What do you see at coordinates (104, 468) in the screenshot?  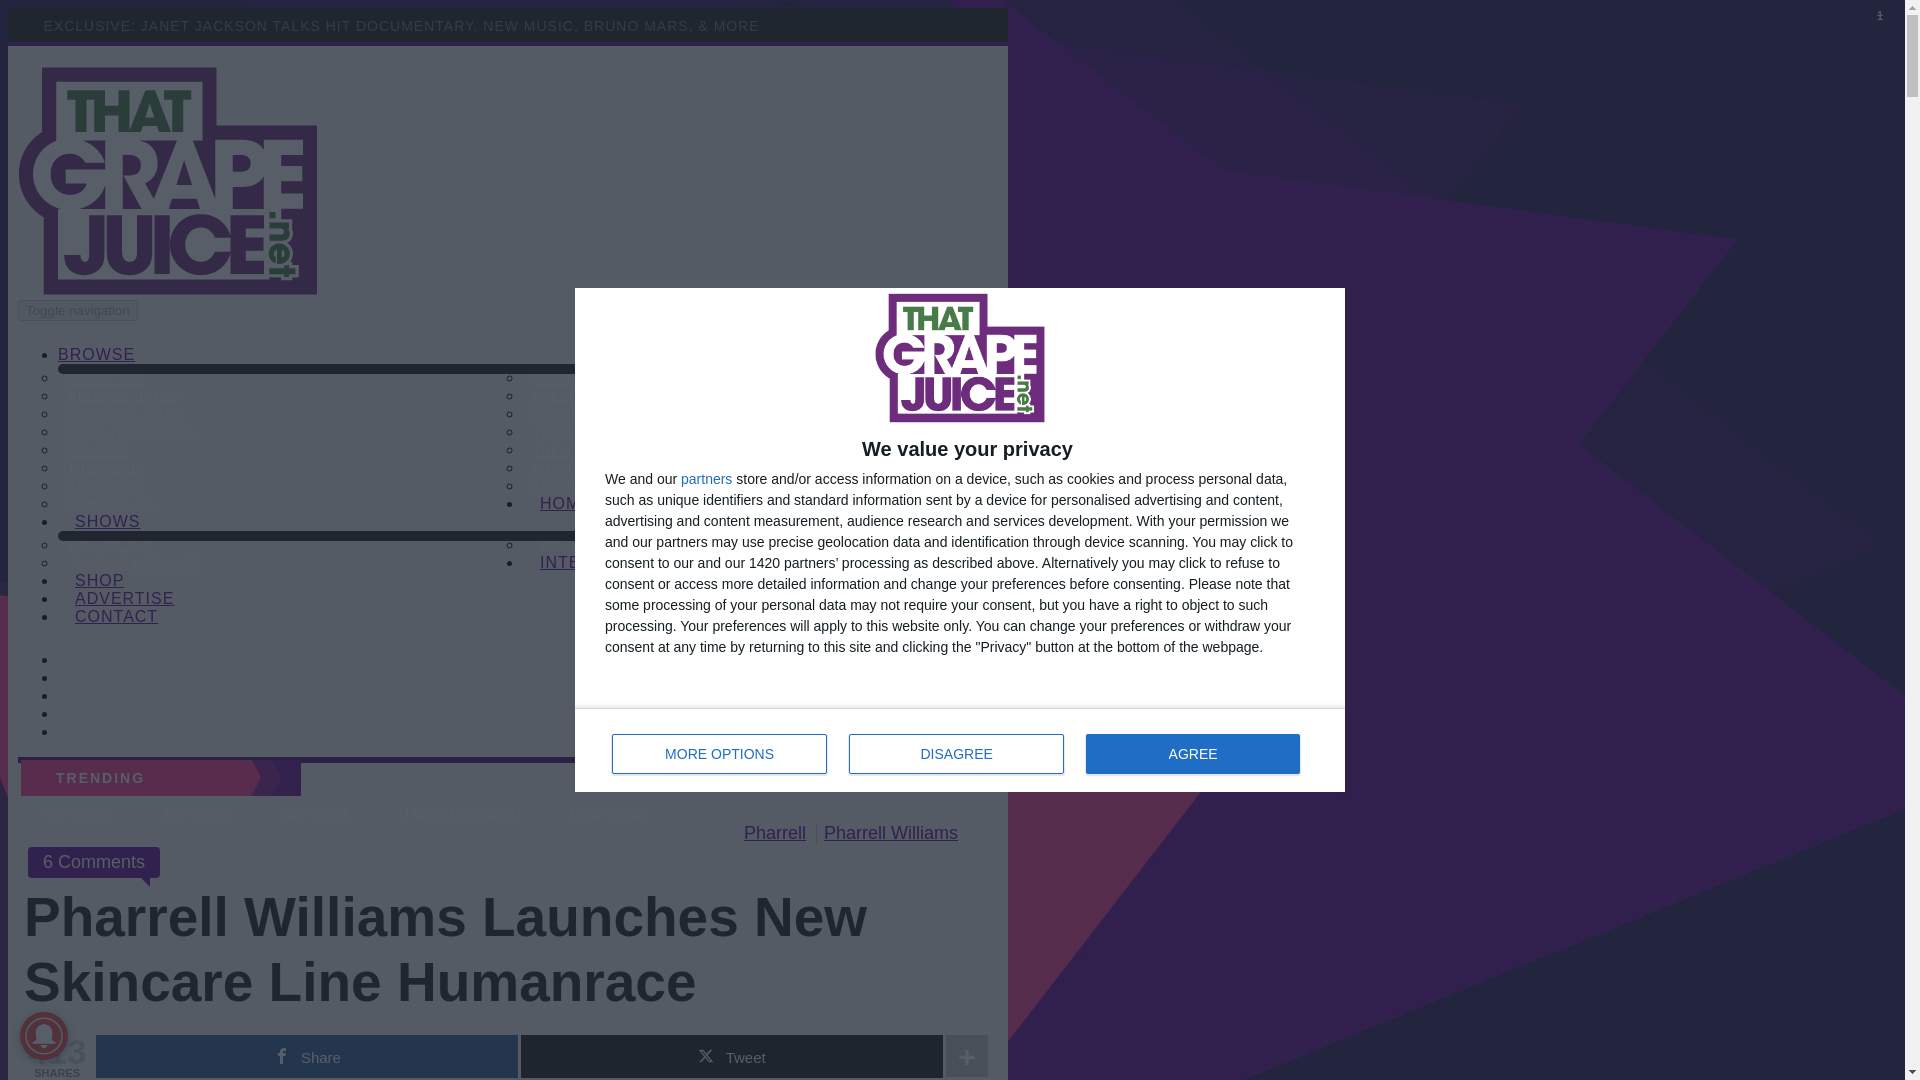 I see `THE WORD` at bounding box center [104, 468].